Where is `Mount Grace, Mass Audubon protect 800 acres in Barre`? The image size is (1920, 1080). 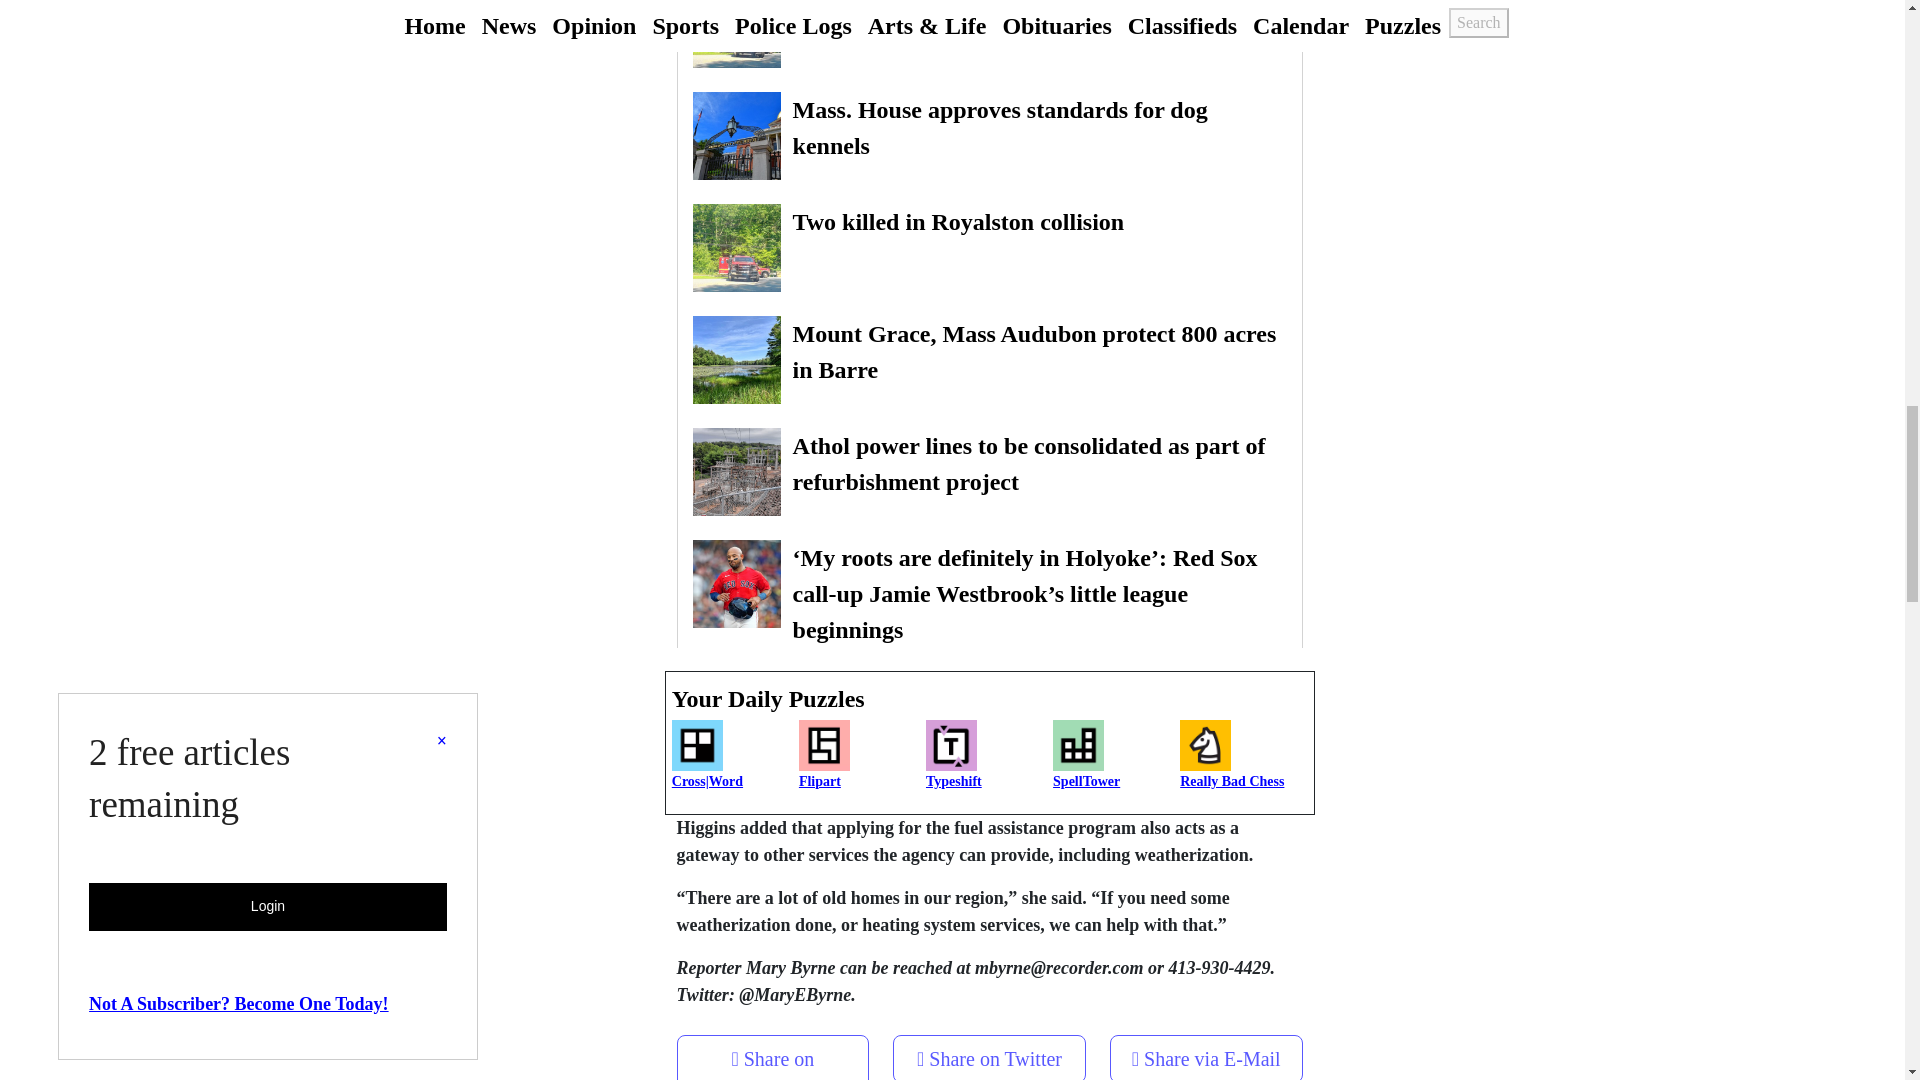
Mount Grace, Mass Audubon protect 800 acres in Barre is located at coordinates (990, 360).